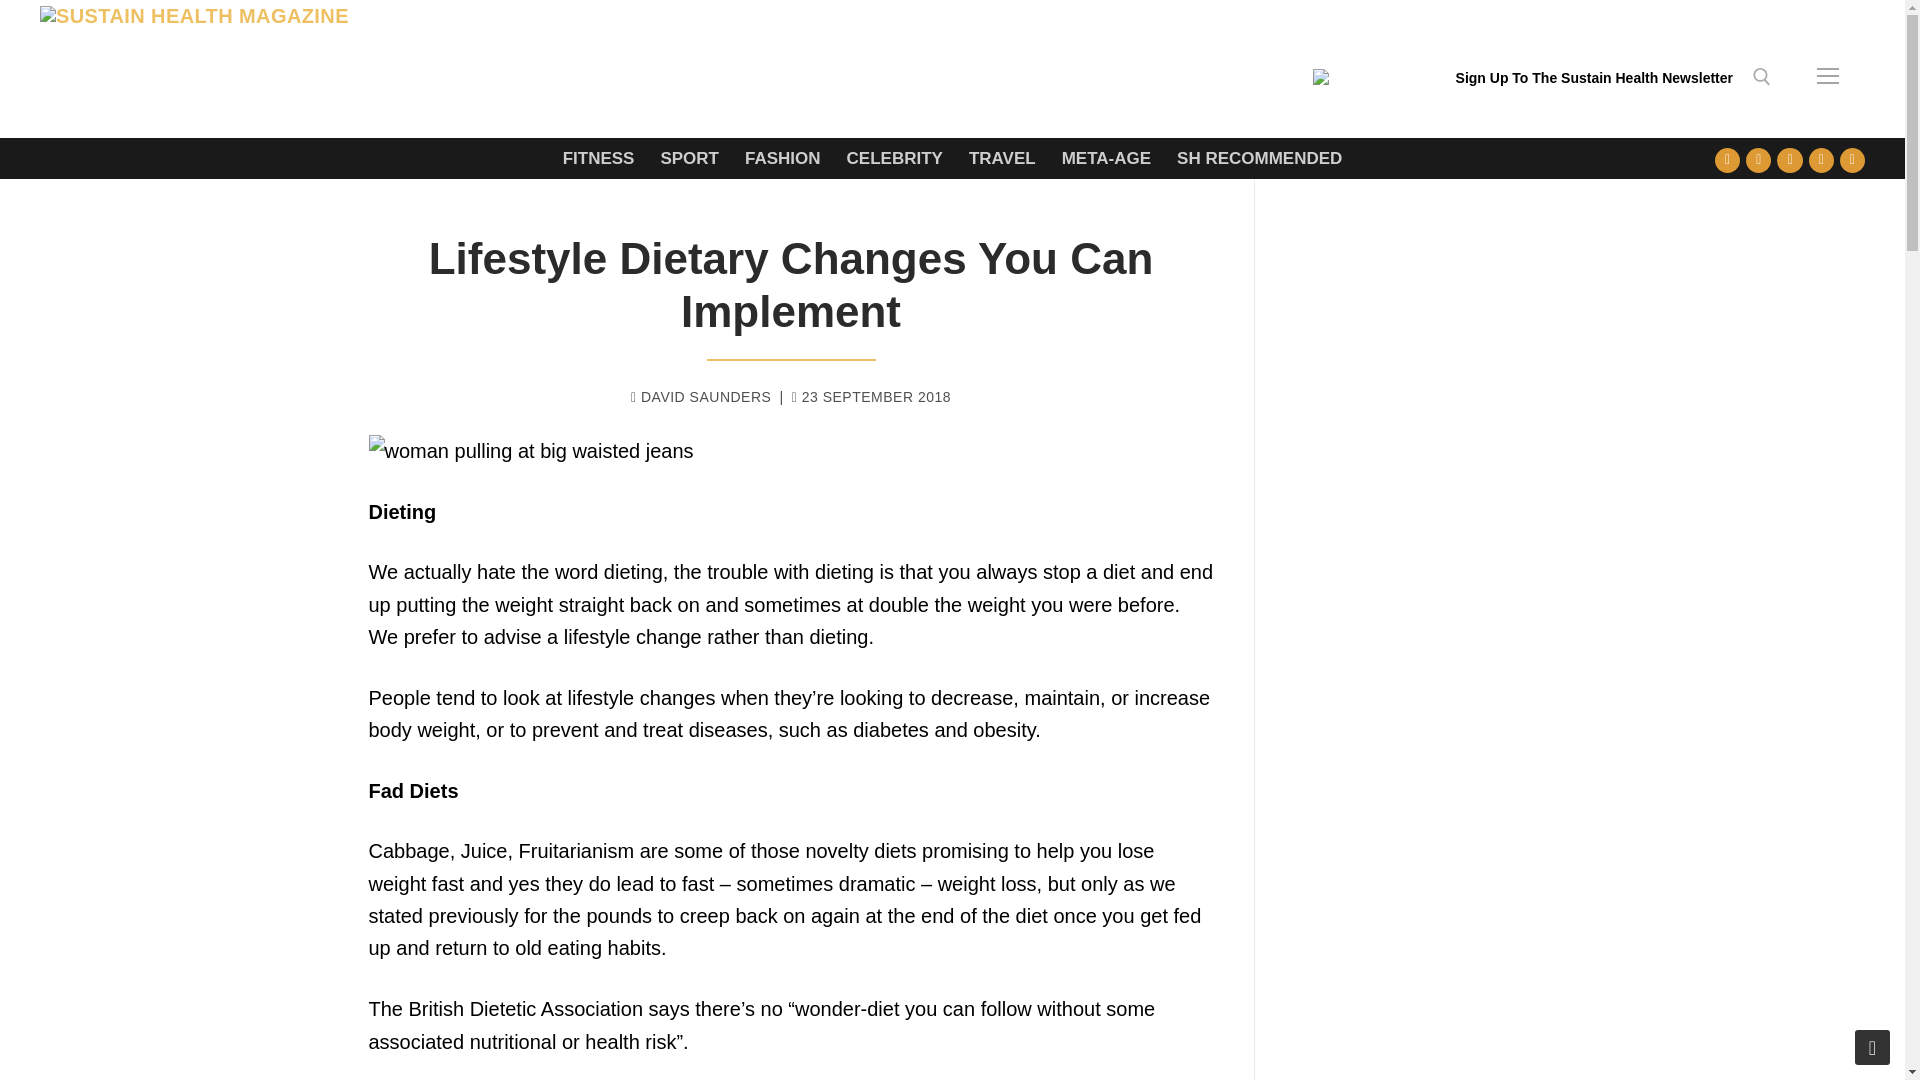  I want to click on SPORT, so click(689, 158).